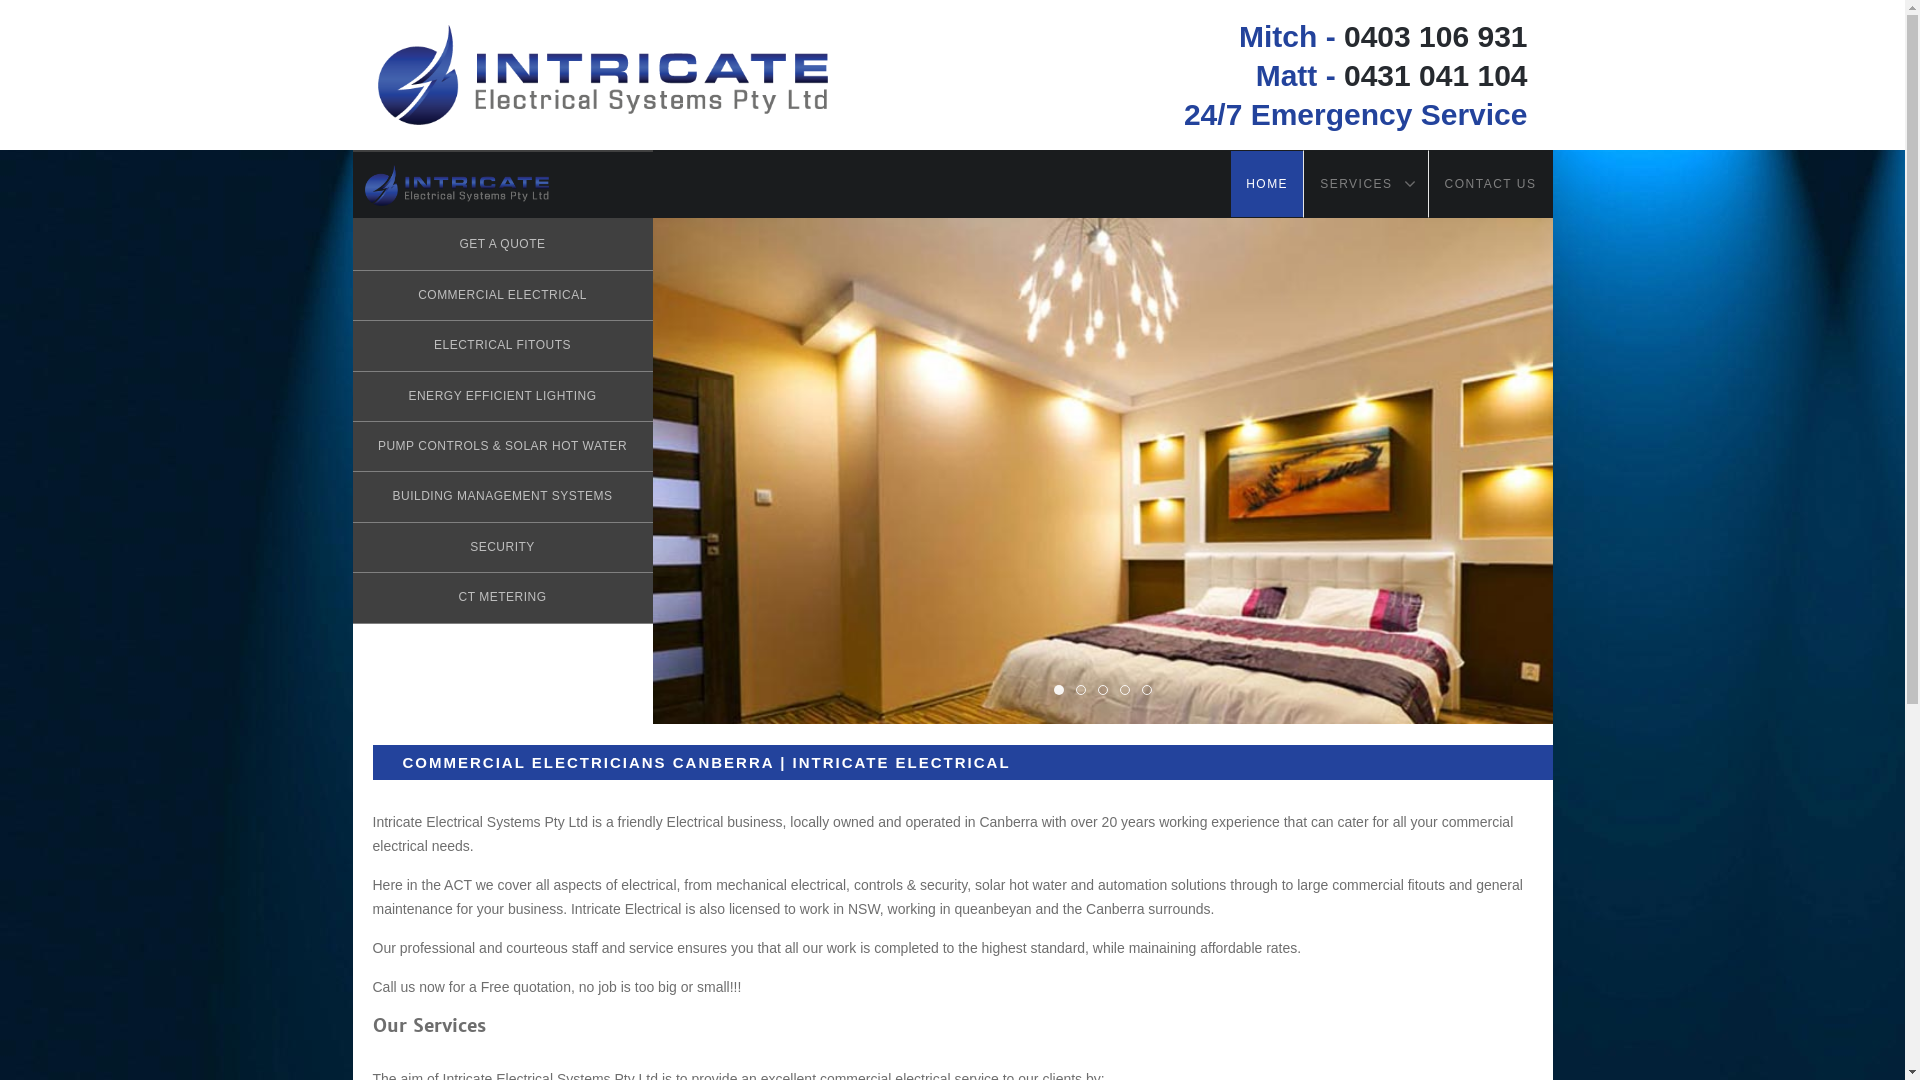  What do you see at coordinates (502, 548) in the screenshot?
I see `SECURITY` at bounding box center [502, 548].